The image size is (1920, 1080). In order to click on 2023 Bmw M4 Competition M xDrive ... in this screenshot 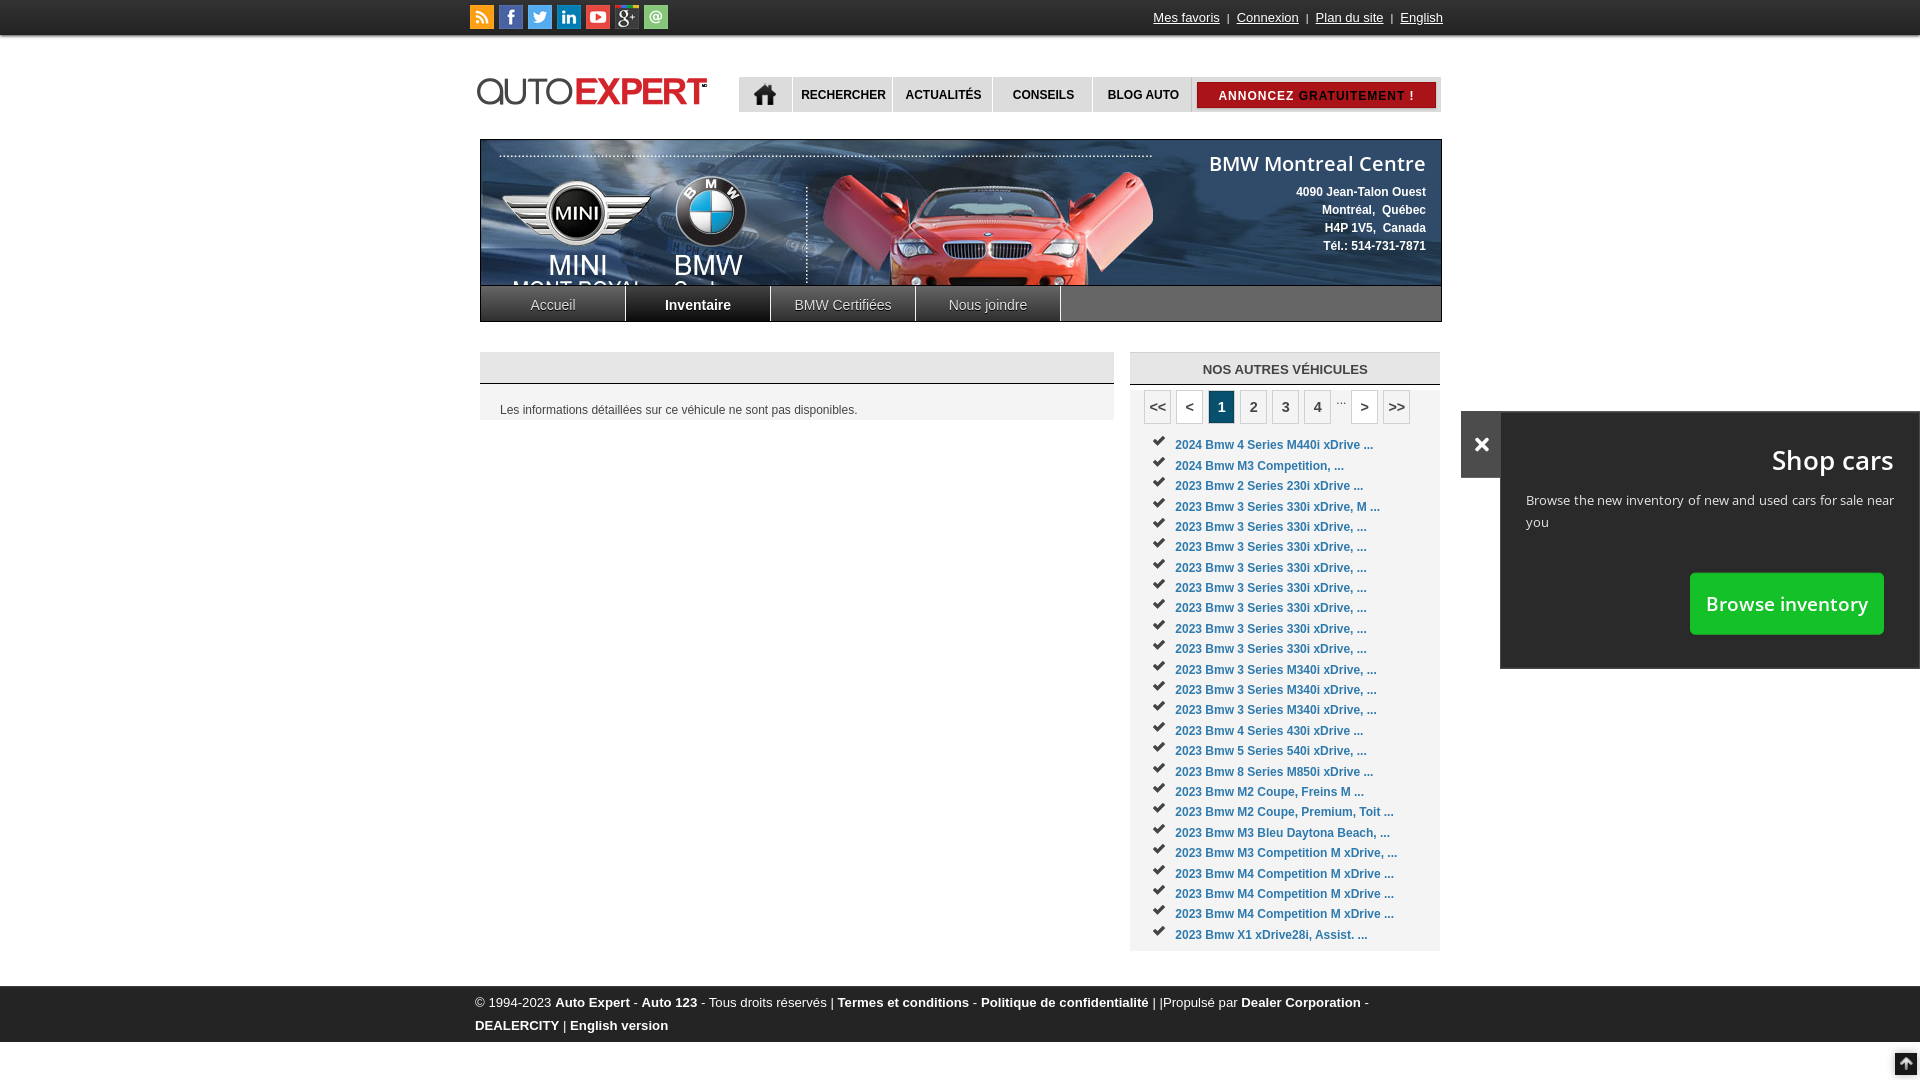, I will do `click(1284, 874)`.